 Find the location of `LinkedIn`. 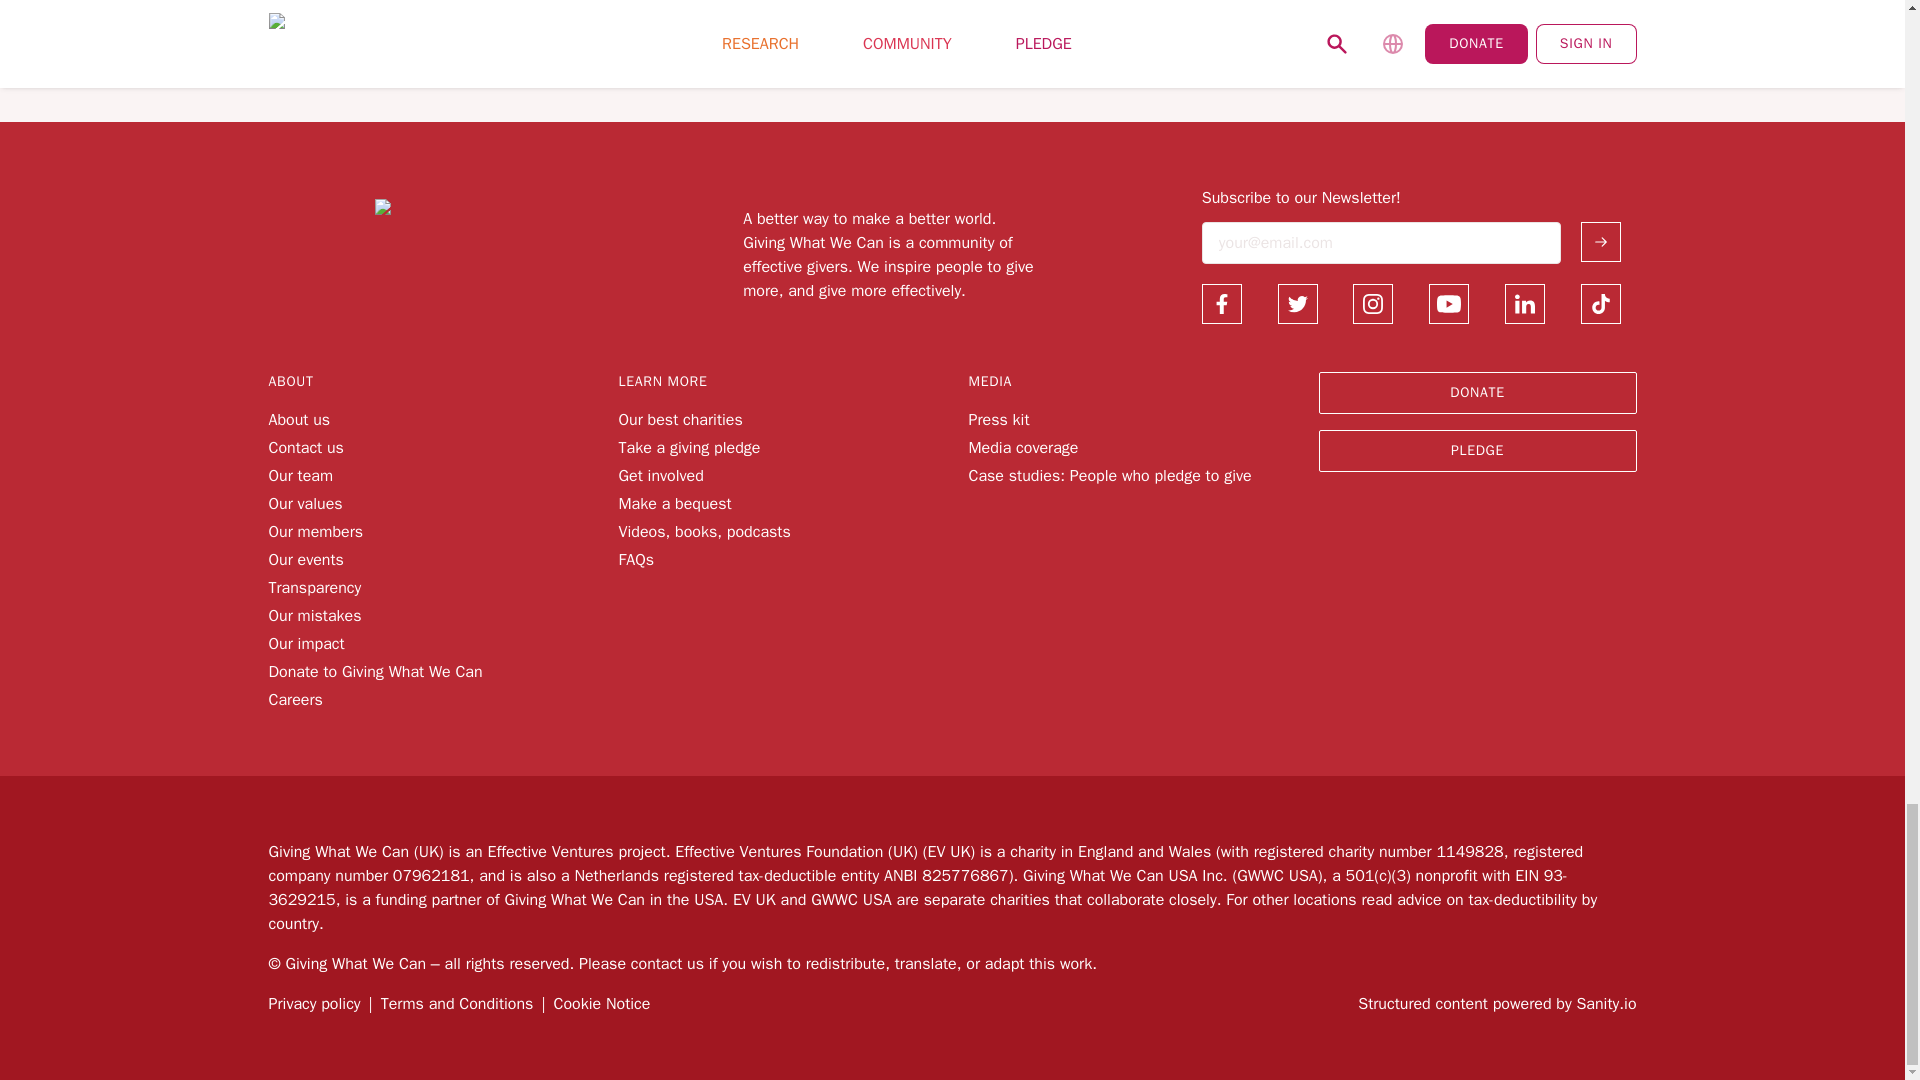

LinkedIn is located at coordinates (1525, 304).